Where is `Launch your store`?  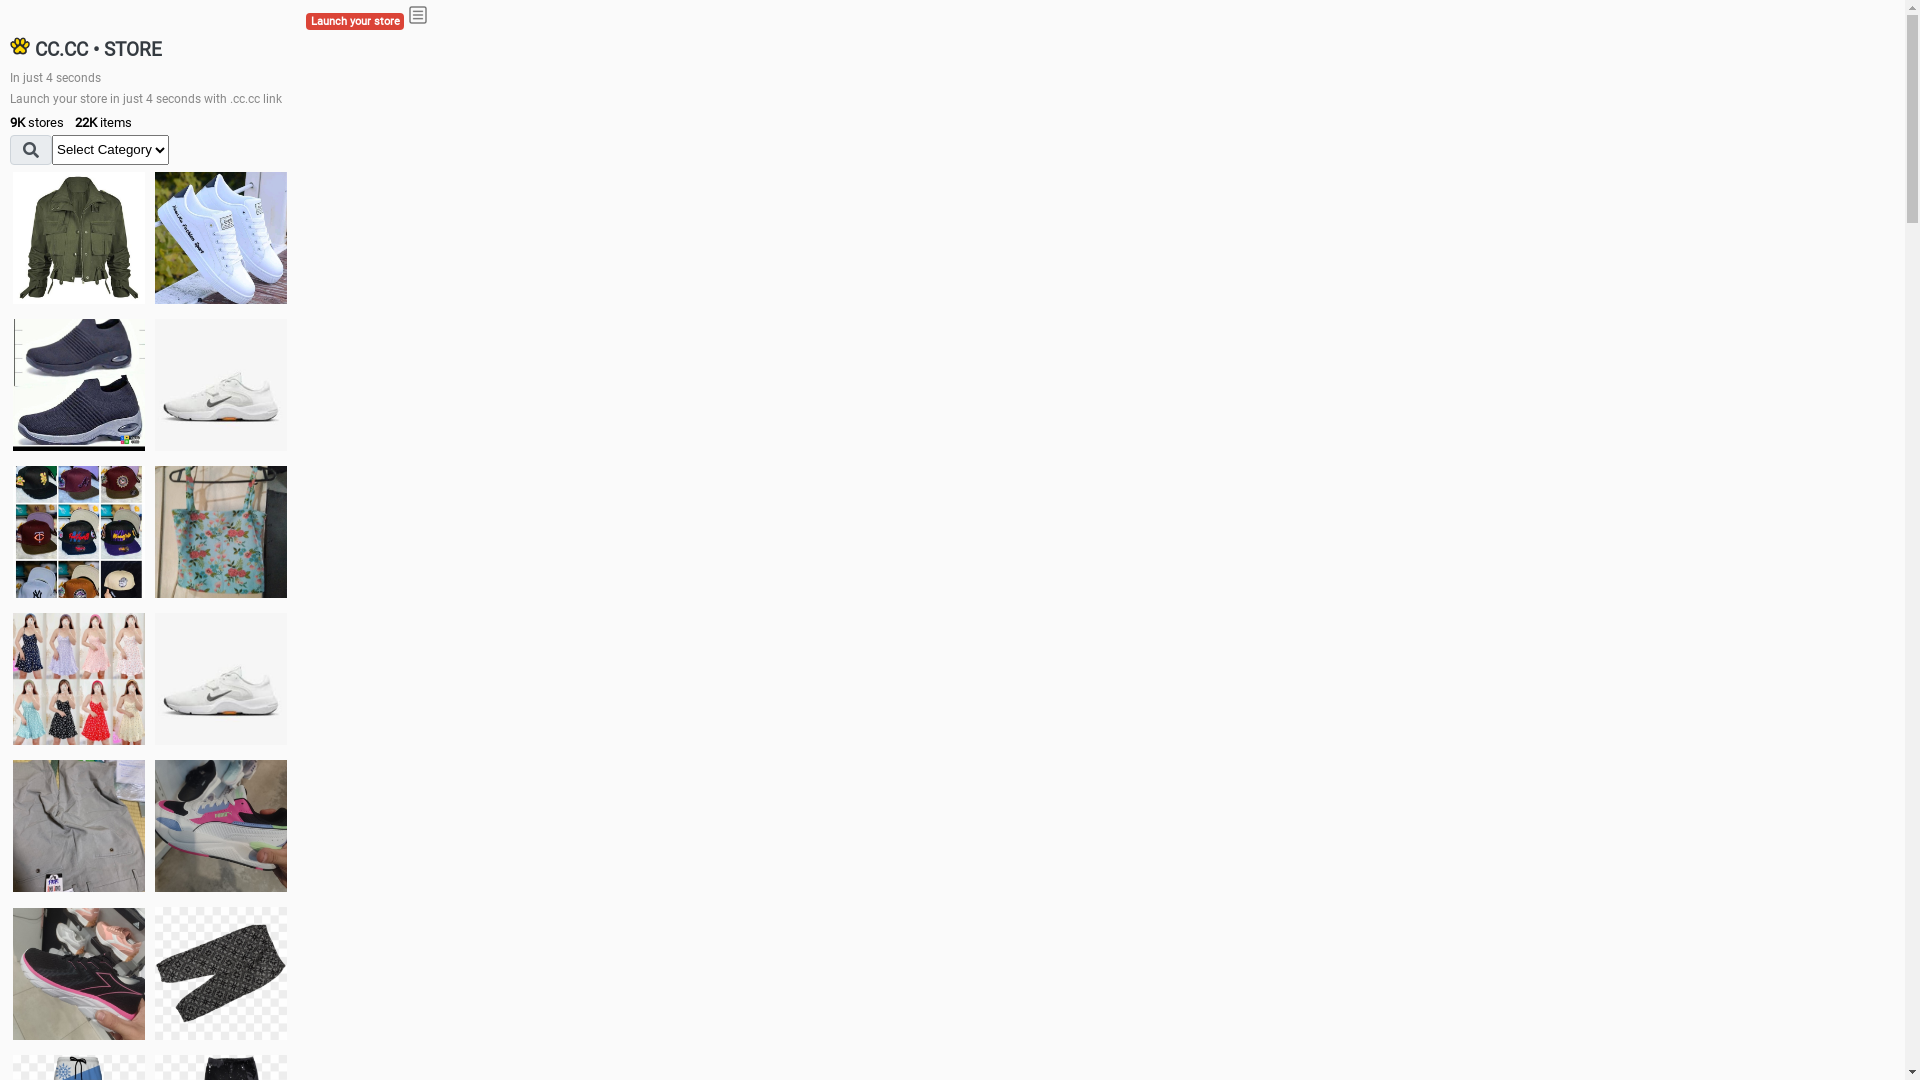
Launch your store is located at coordinates (355, 22).